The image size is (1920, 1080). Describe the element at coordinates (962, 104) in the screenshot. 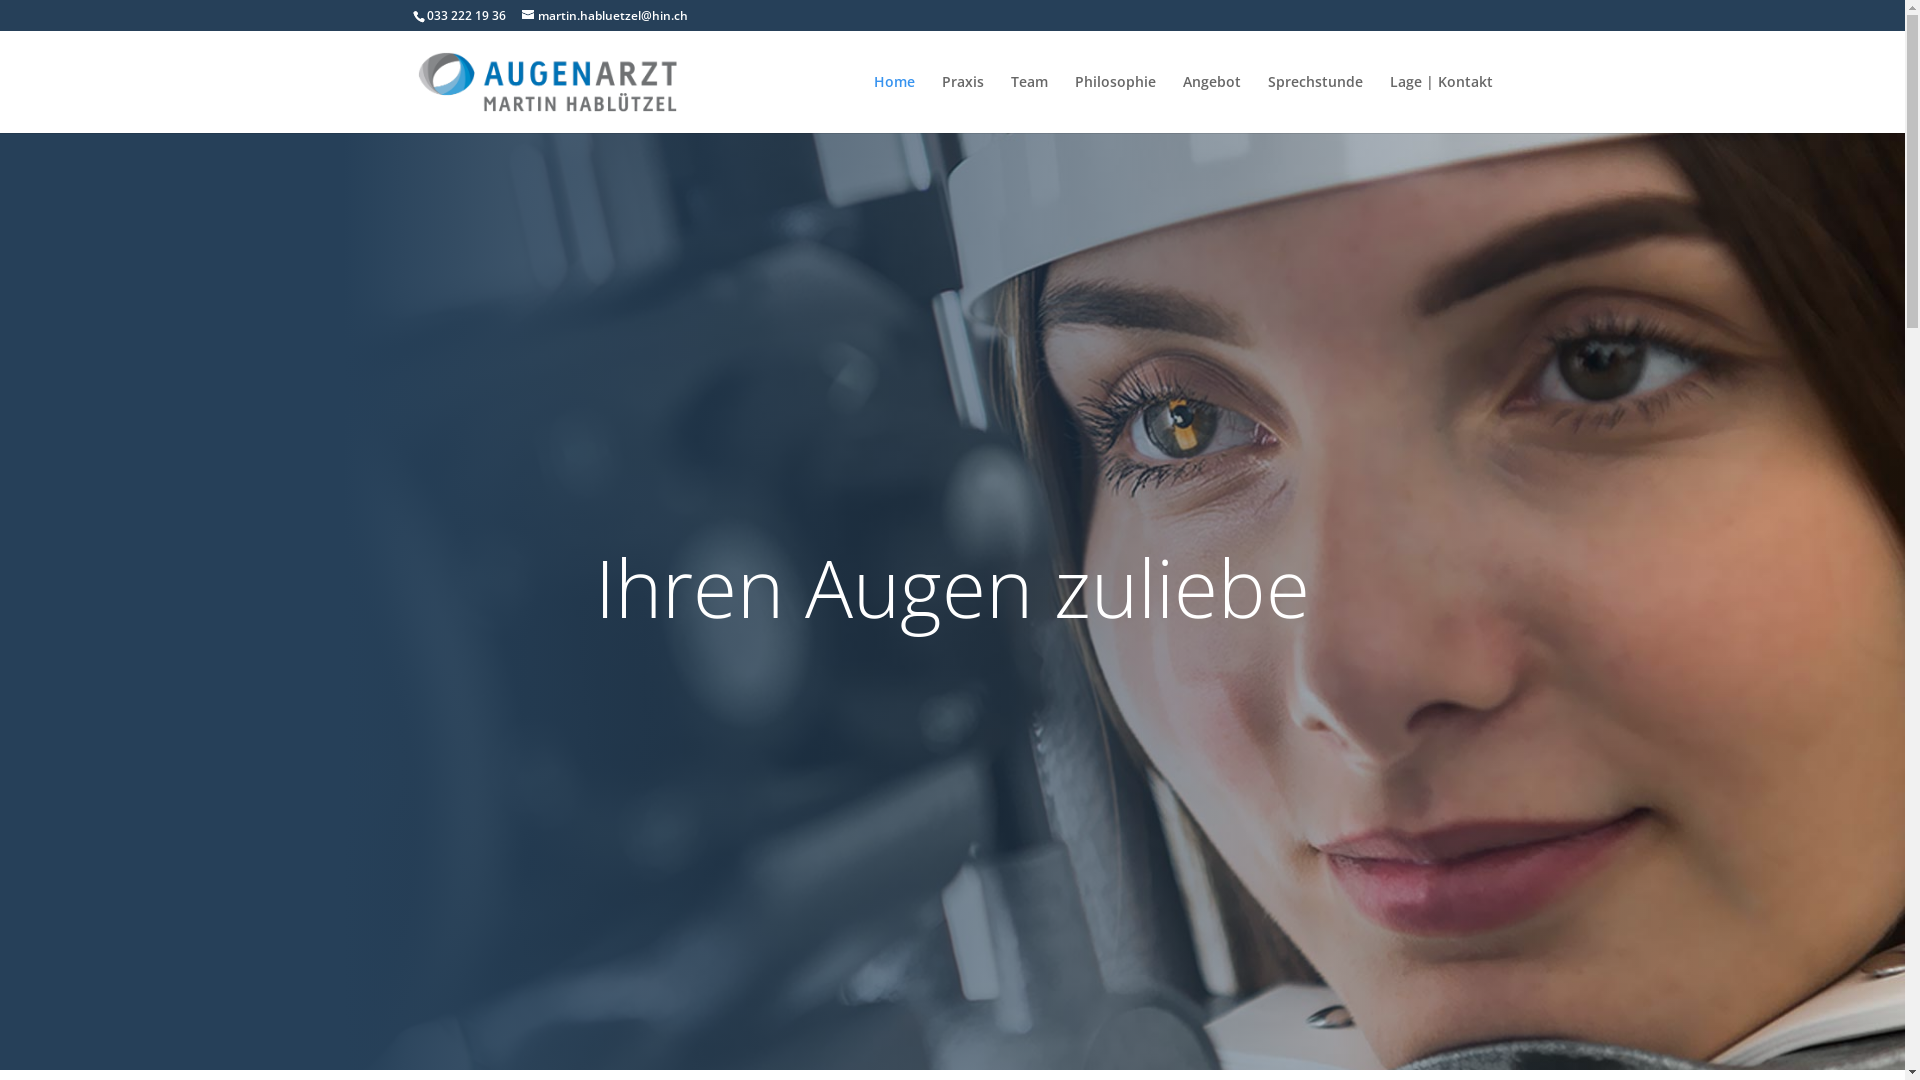

I see `Praxis` at that location.